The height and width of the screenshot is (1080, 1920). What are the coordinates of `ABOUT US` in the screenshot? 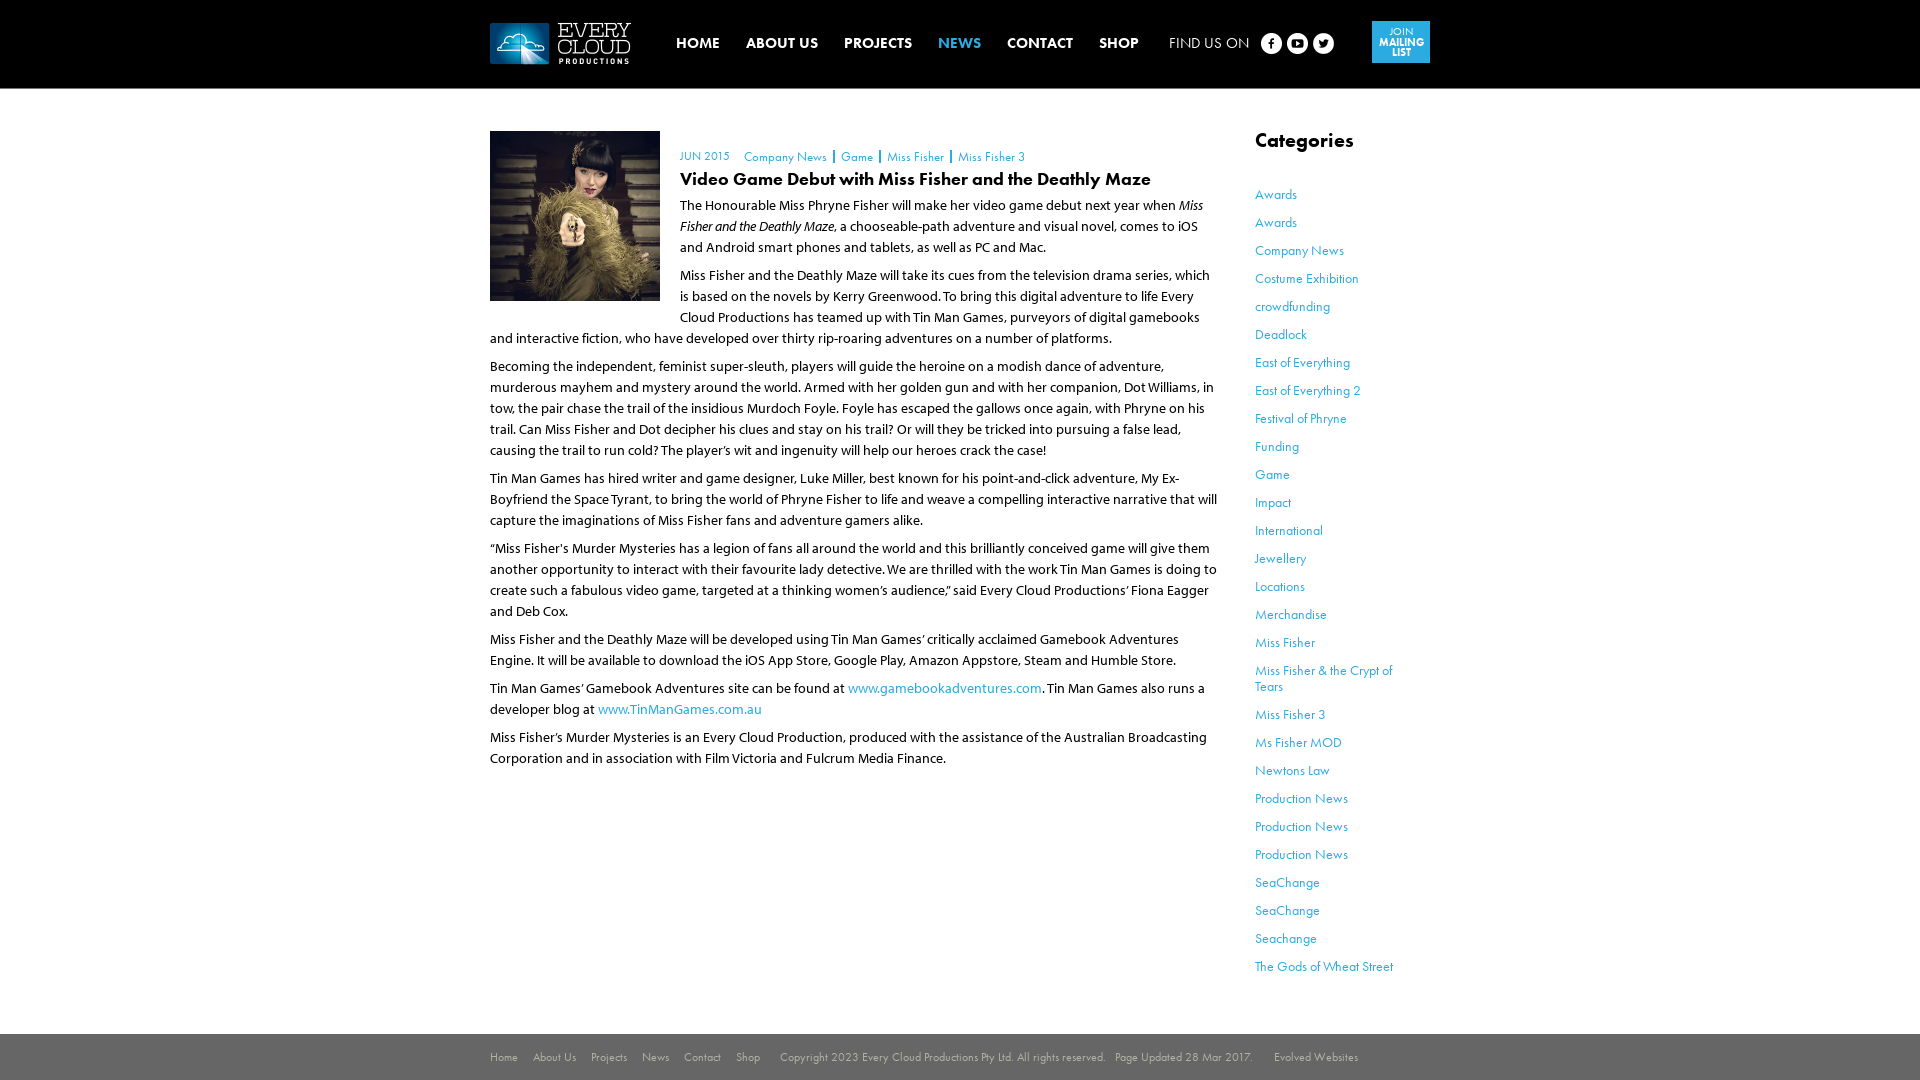 It's located at (782, 43).